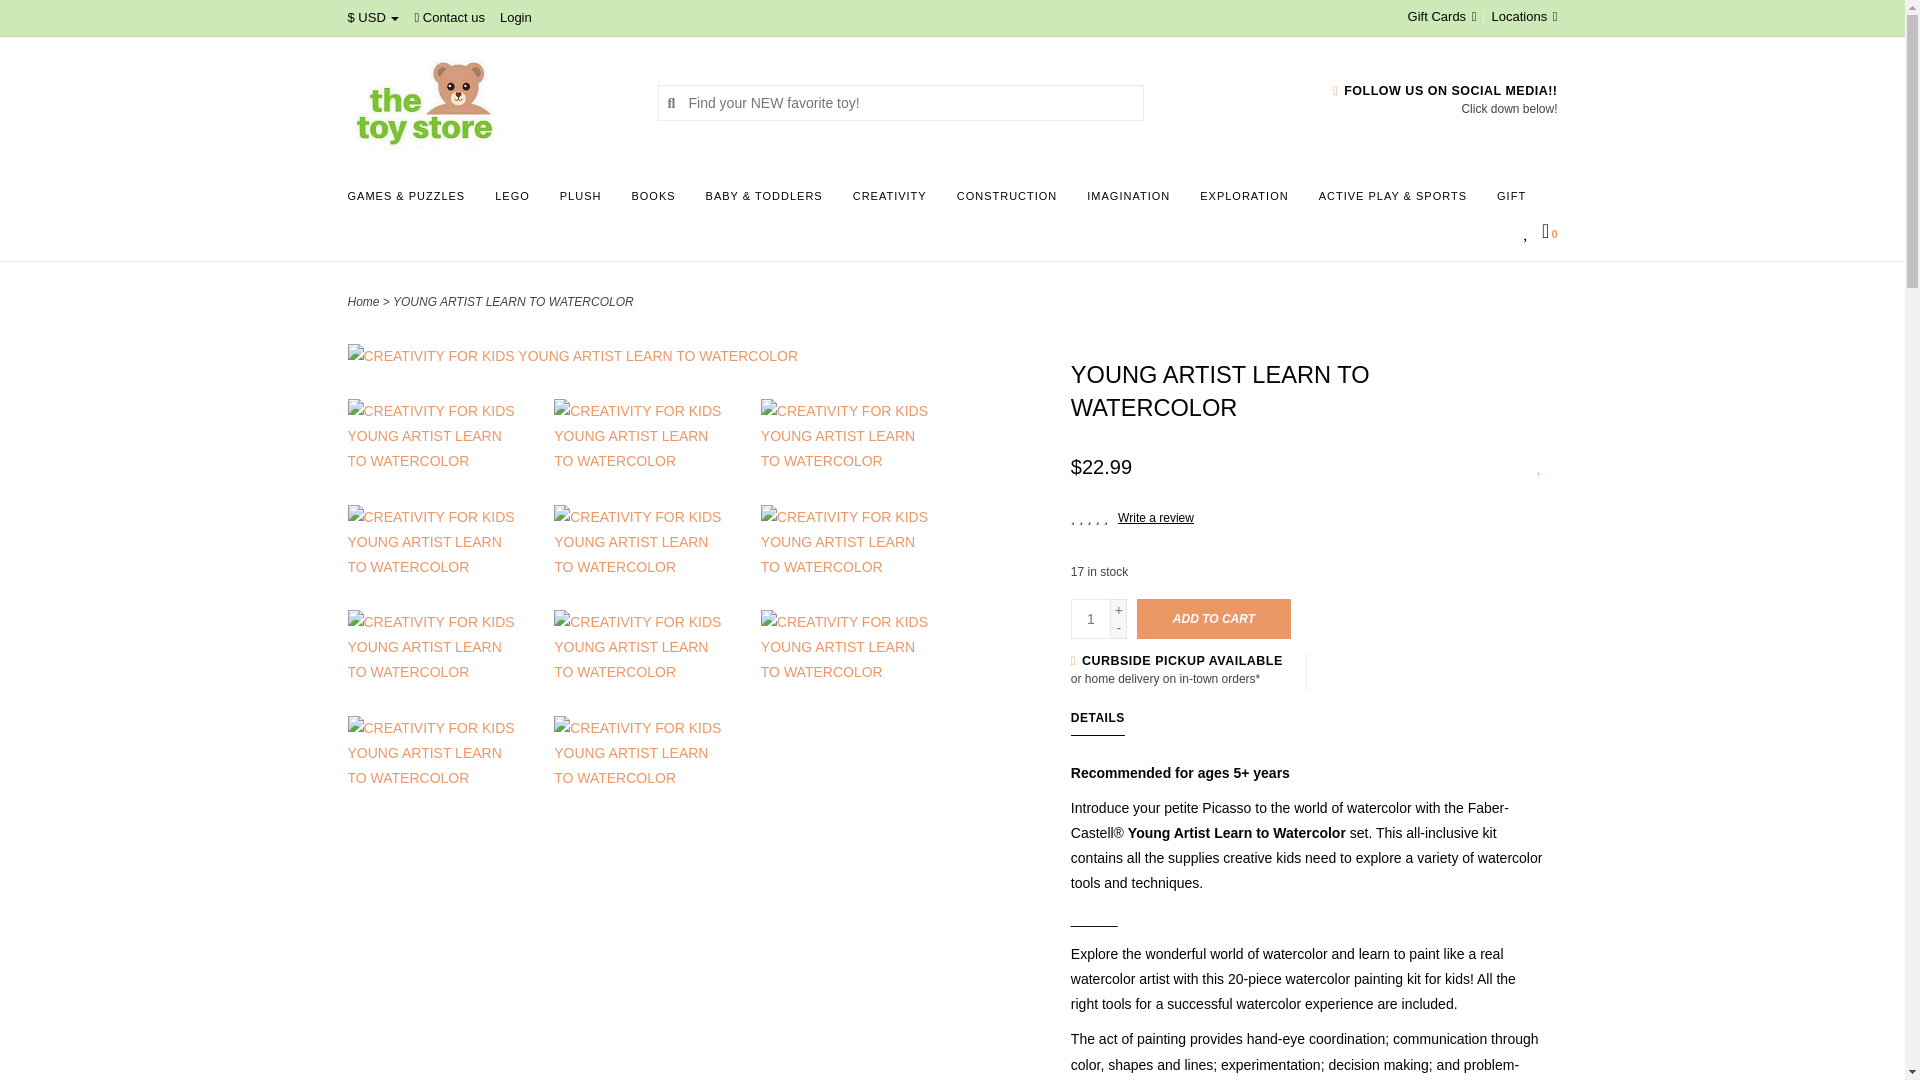 This screenshot has width=1920, height=1080. Describe the element at coordinates (373, 16) in the screenshot. I see `Currency` at that location.